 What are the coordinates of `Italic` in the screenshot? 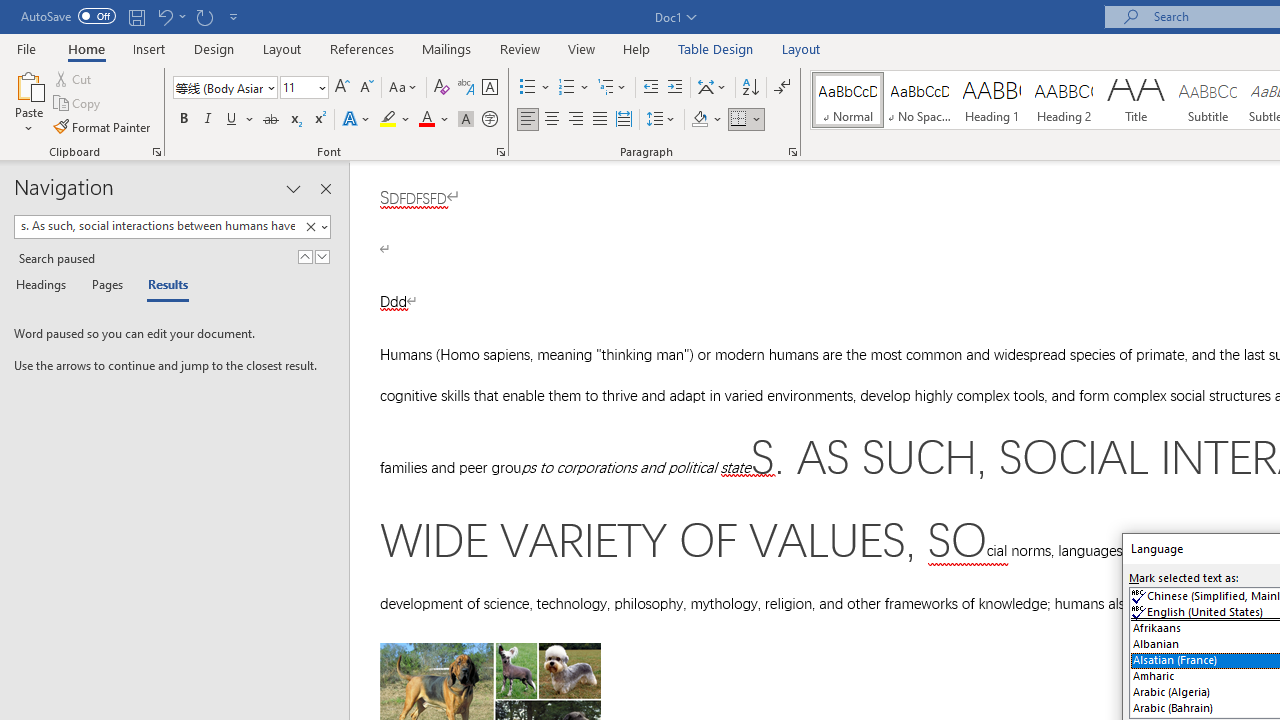 It's located at (208, 120).